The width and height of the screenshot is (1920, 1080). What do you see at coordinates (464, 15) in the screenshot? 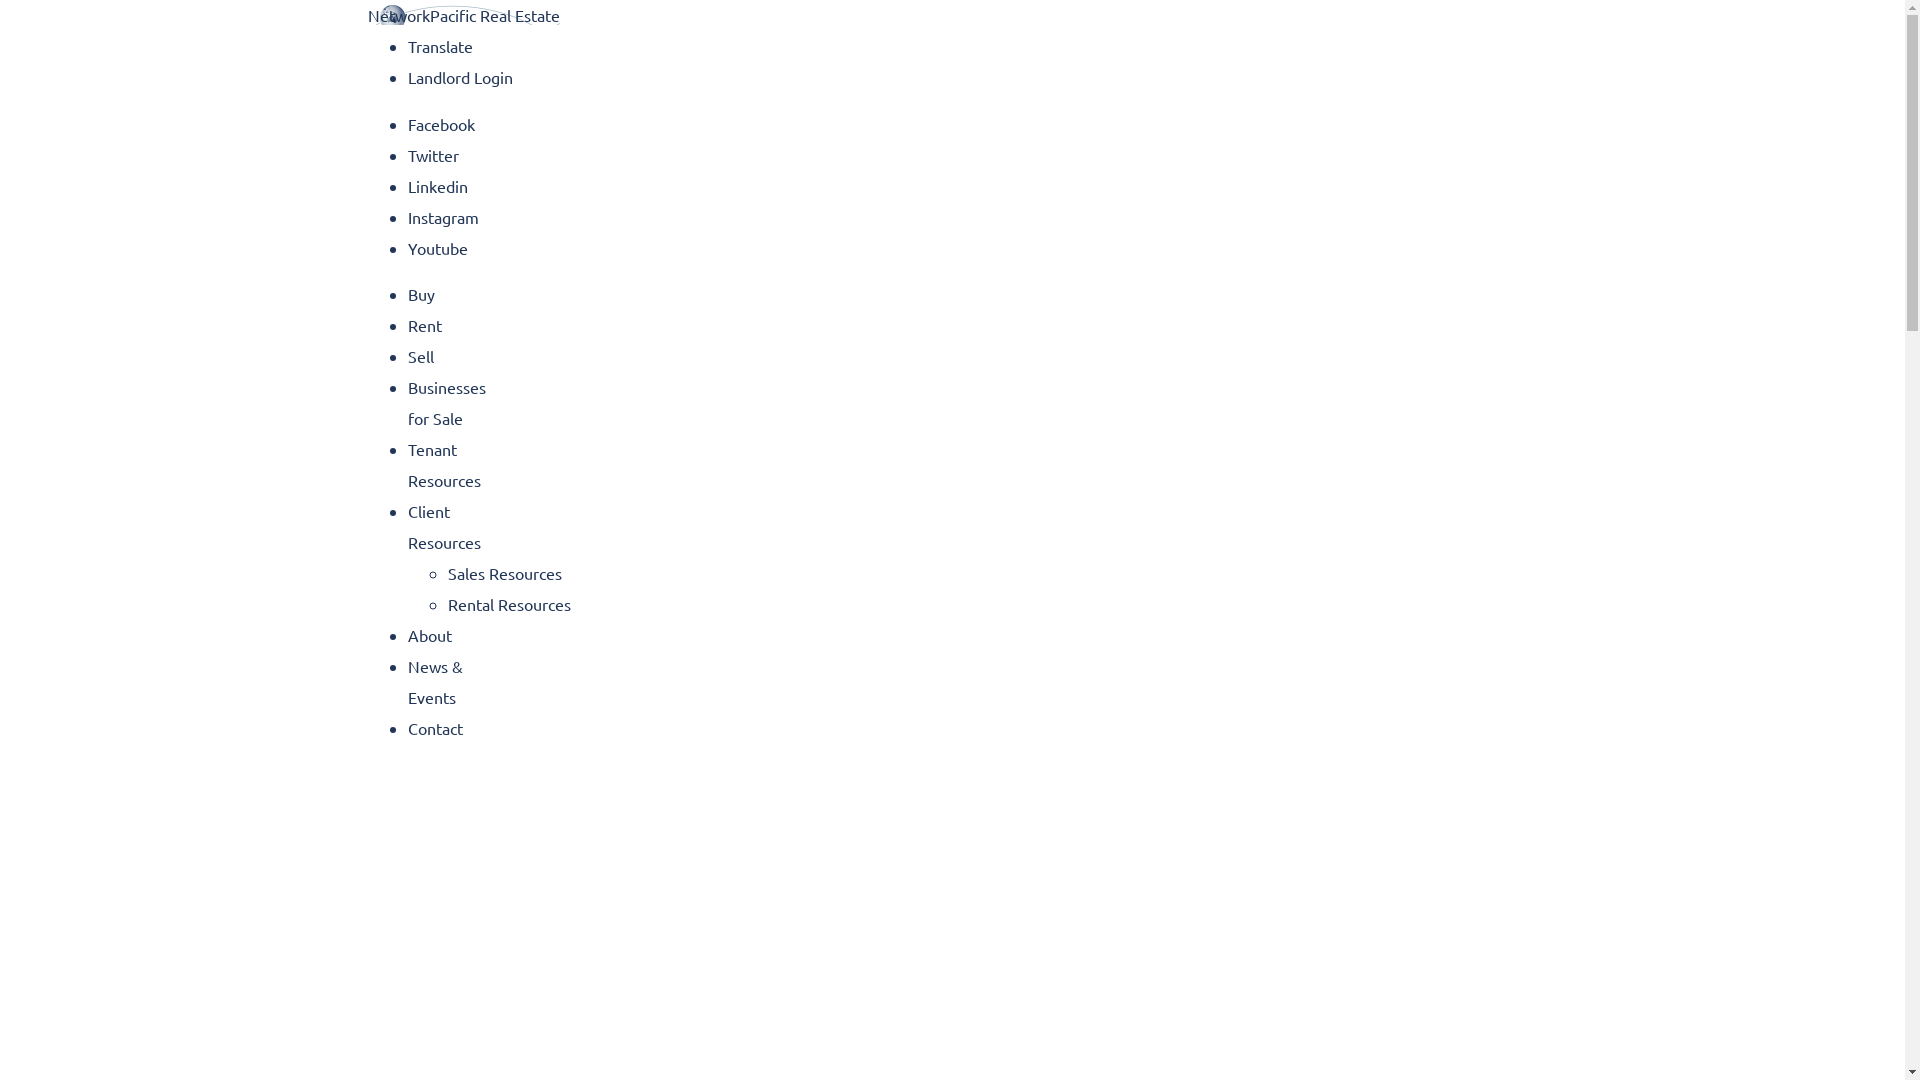
I see `NetworkPacific Real Estate` at bounding box center [464, 15].